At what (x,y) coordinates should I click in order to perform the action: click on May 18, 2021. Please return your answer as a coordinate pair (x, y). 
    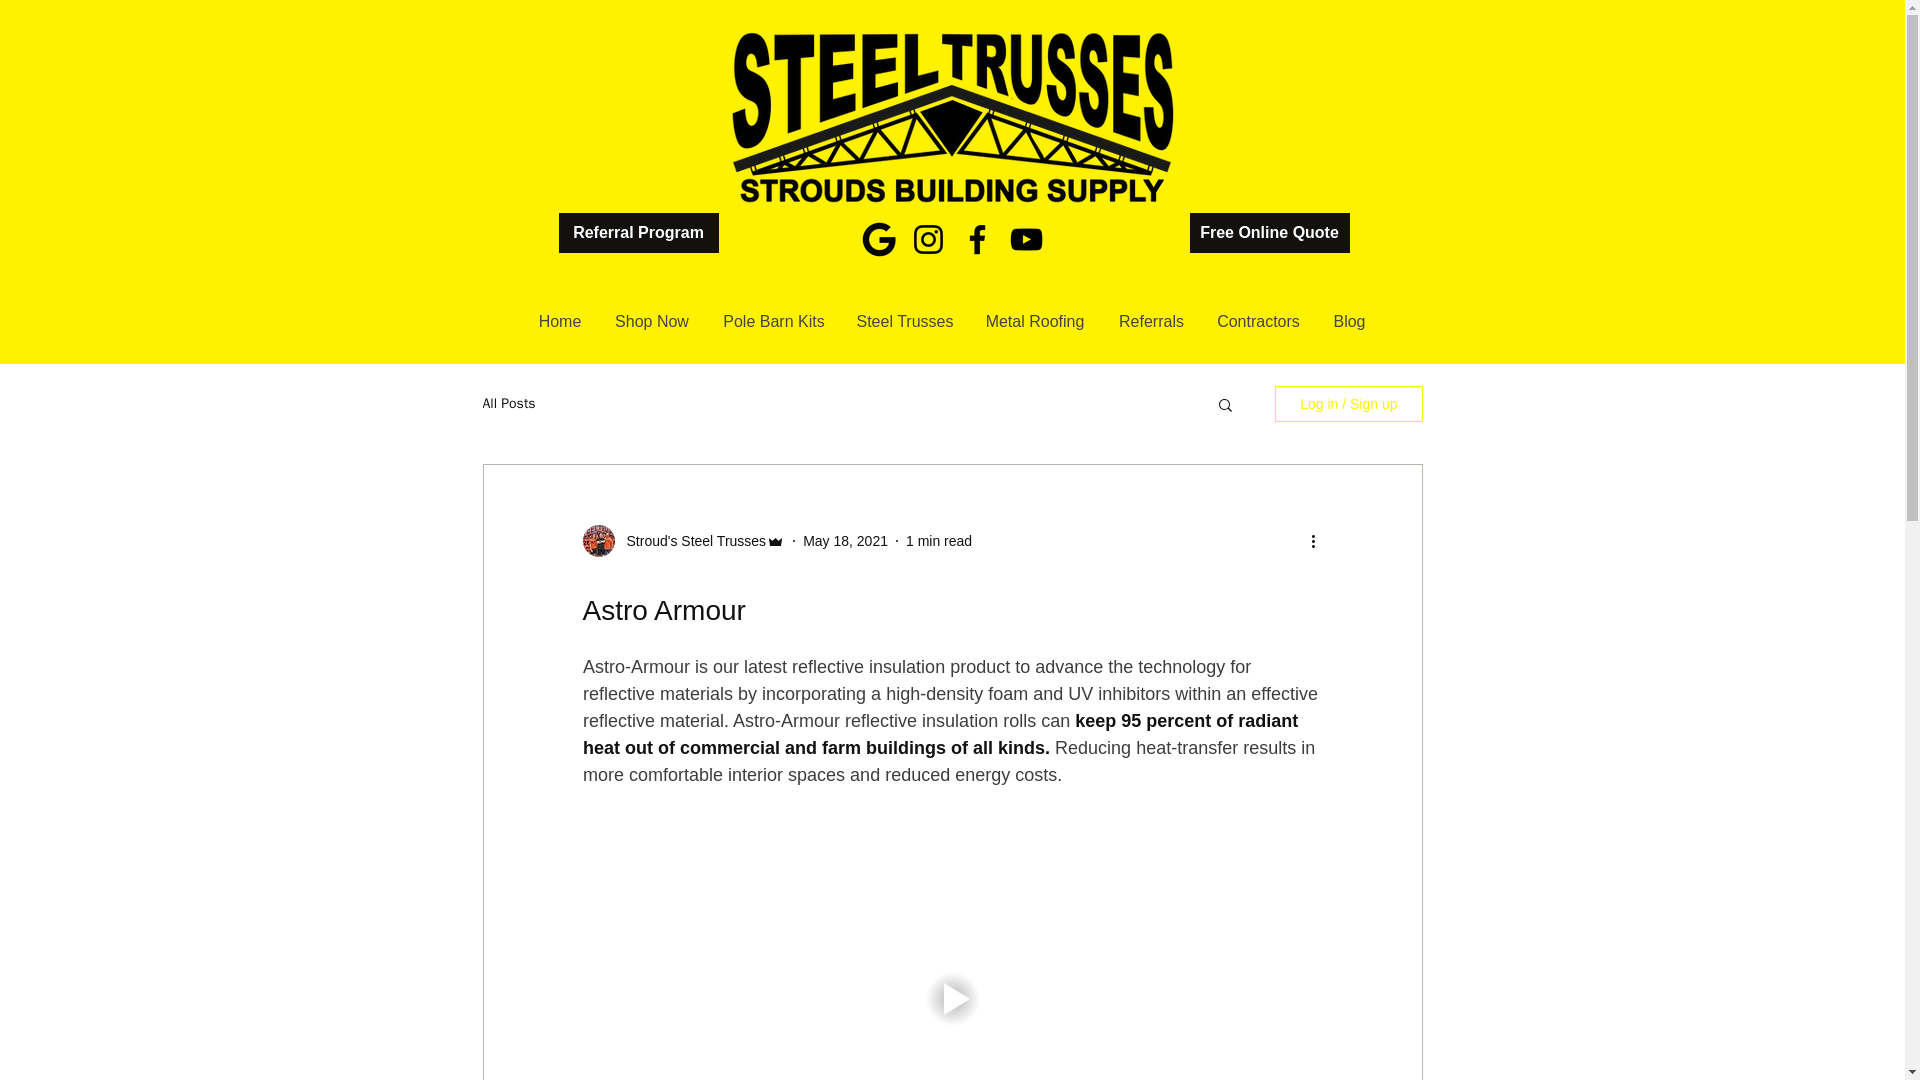
    Looking at the image, I should click on (844, 540).